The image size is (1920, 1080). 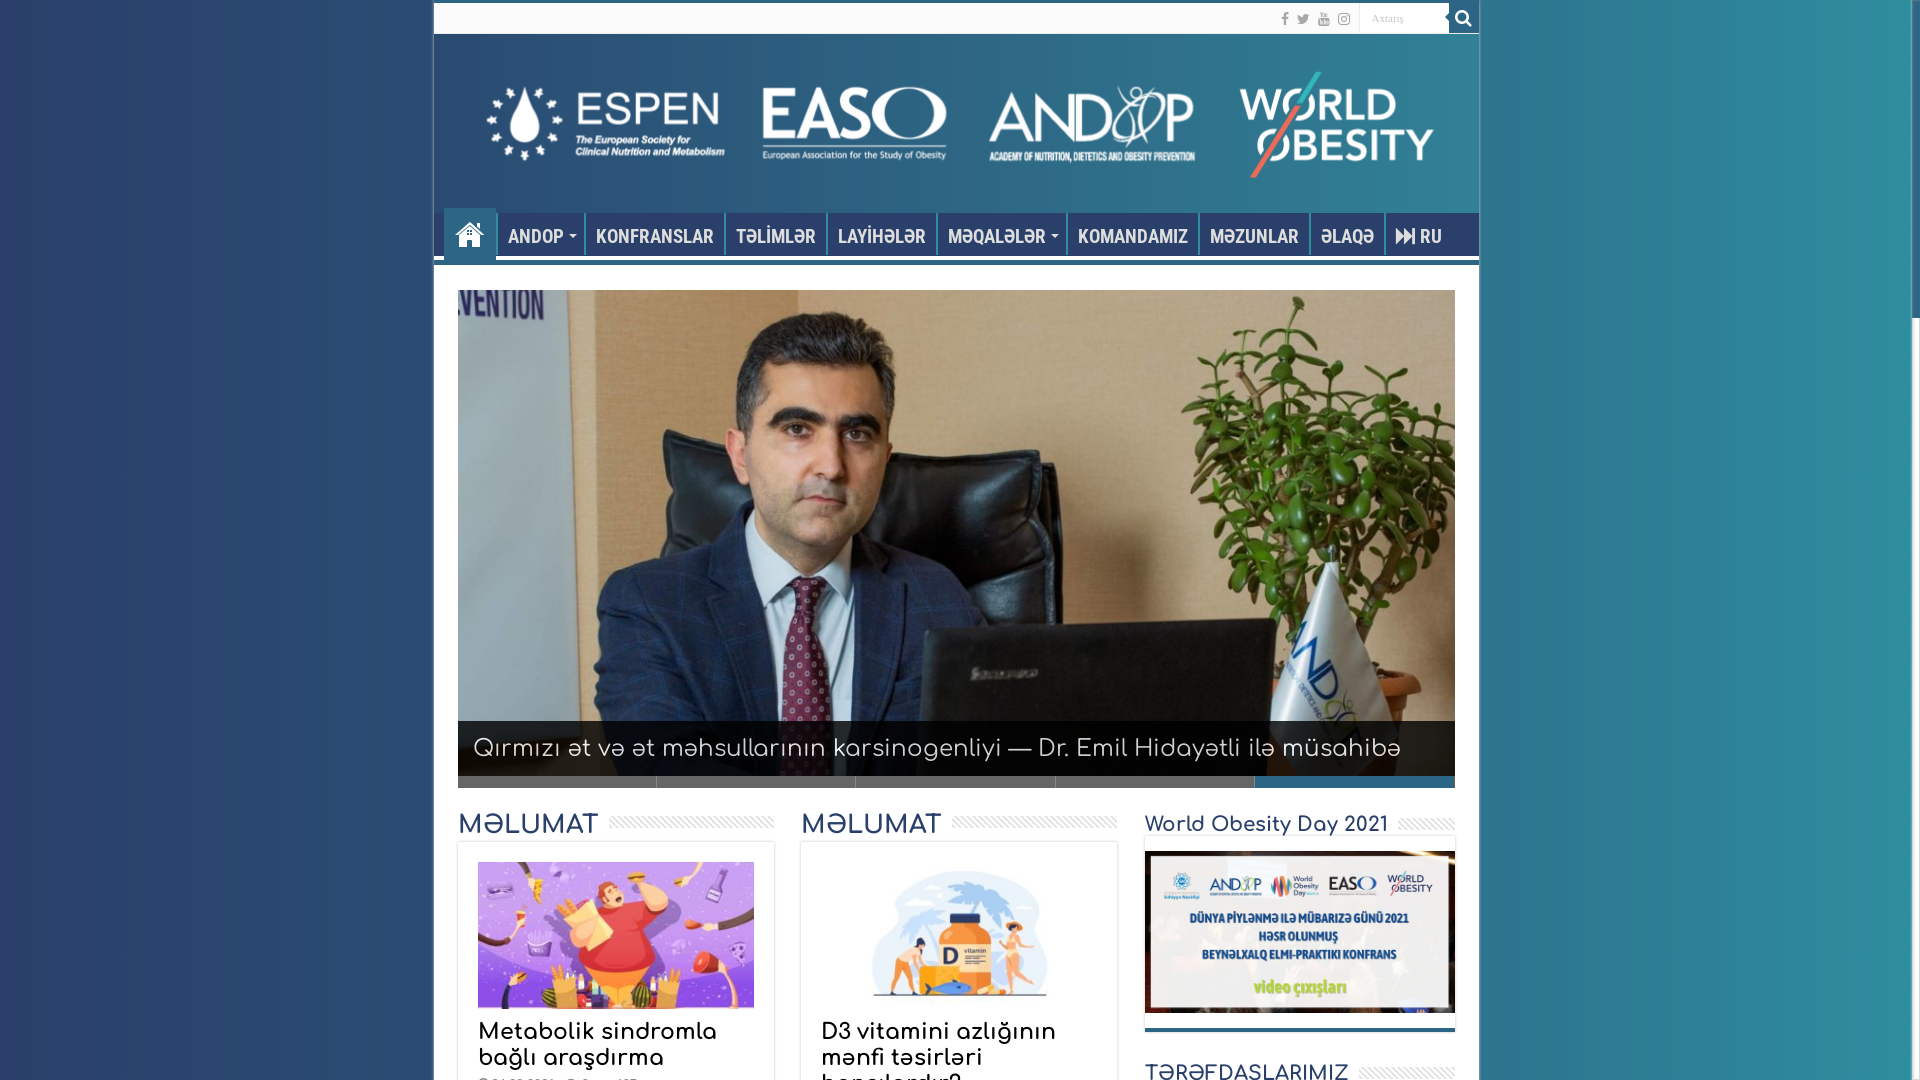 What do you see at coordinates (956, 124) in the screenshot?
I see `ANDOP` at bounding box center [956, 124].